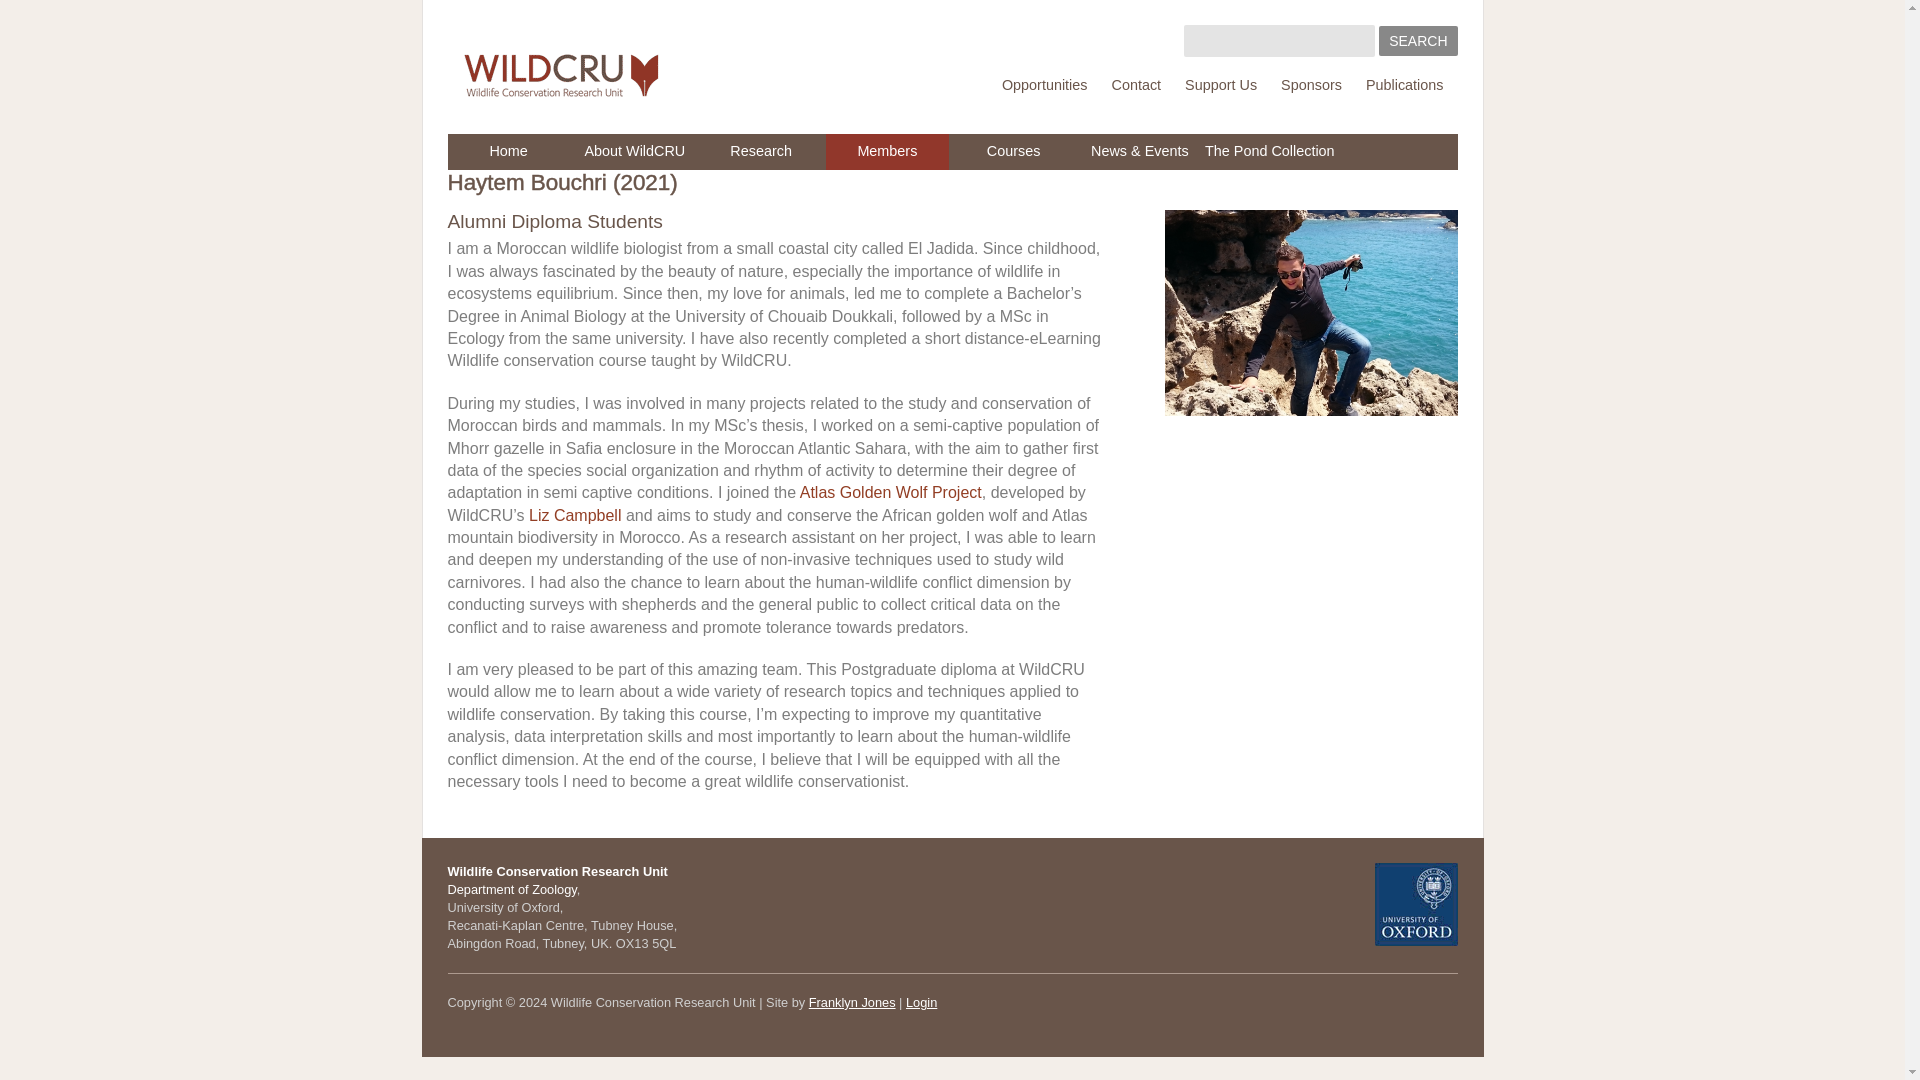  Describe the element at coordinates (1418, 40) in the screenshot. I see `Search` at that location.